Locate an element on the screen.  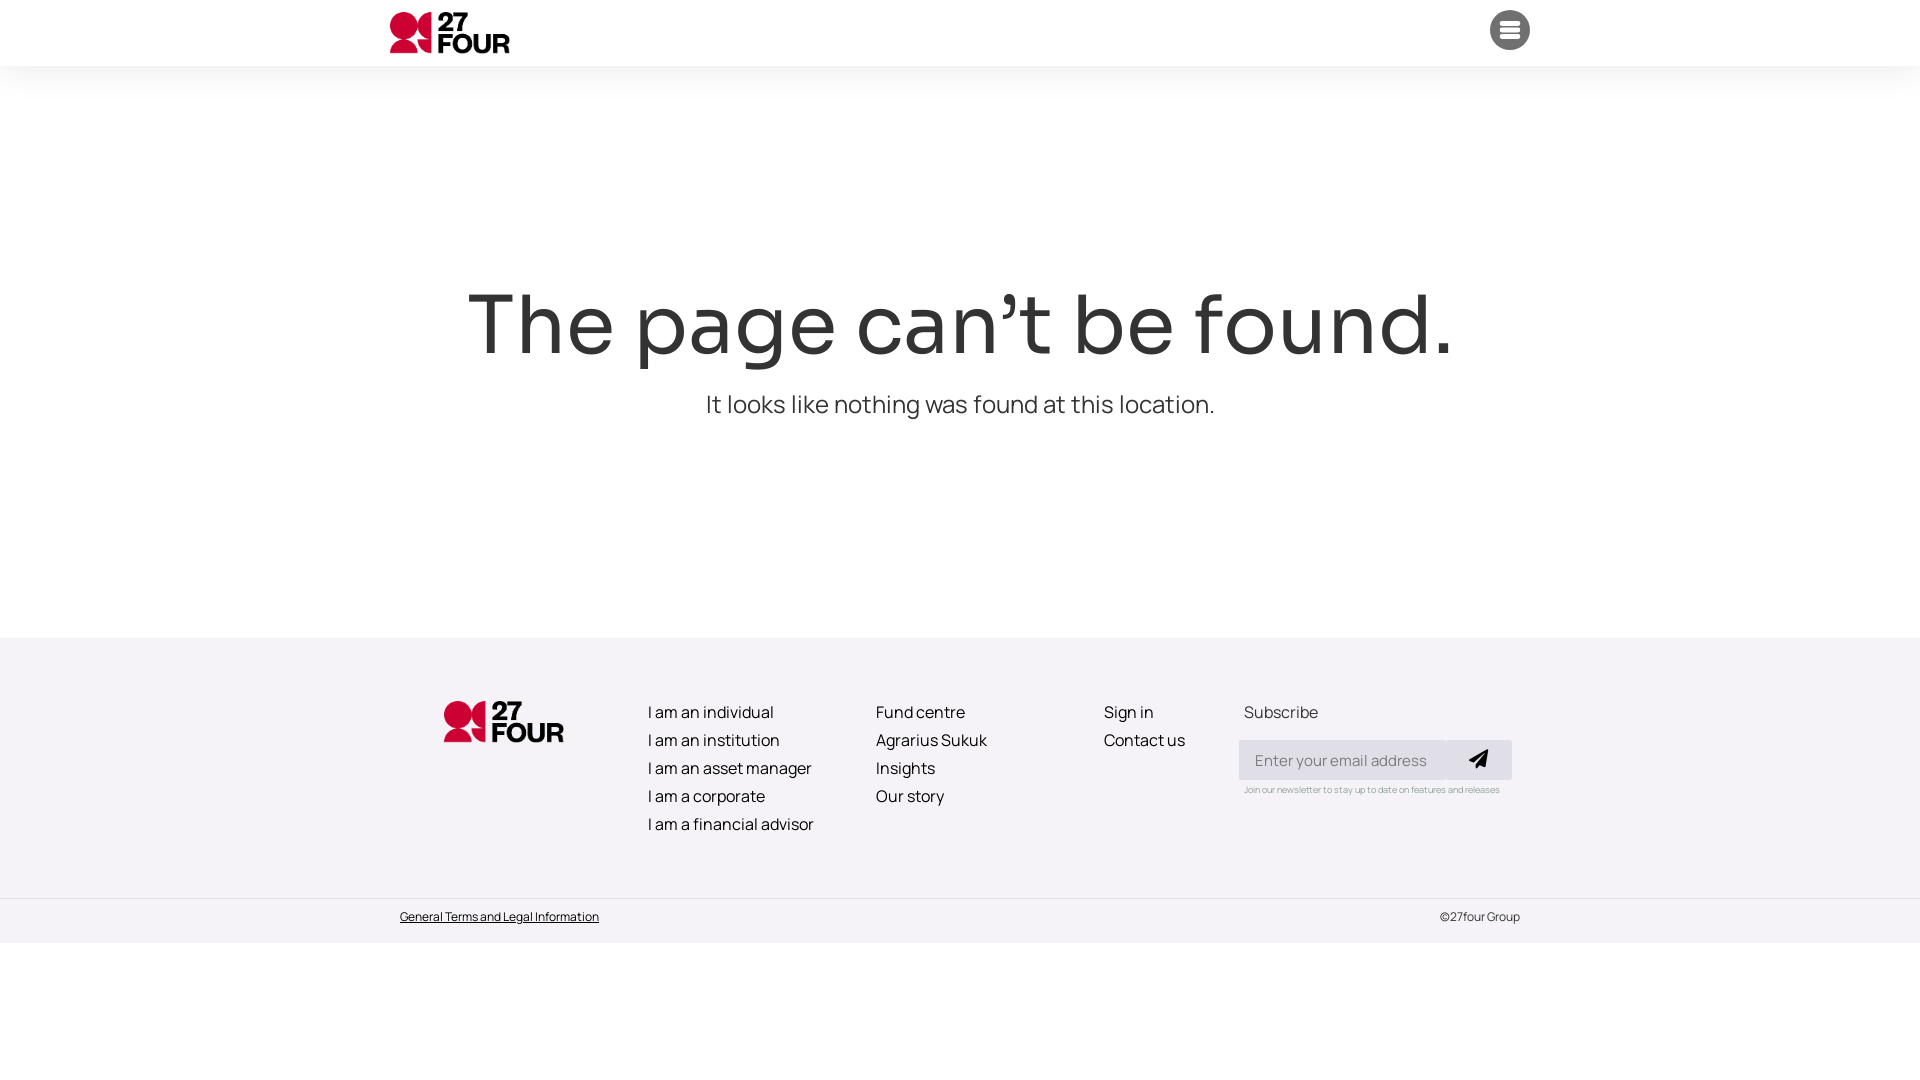
I am an institution is located at coordinates (732, 740).